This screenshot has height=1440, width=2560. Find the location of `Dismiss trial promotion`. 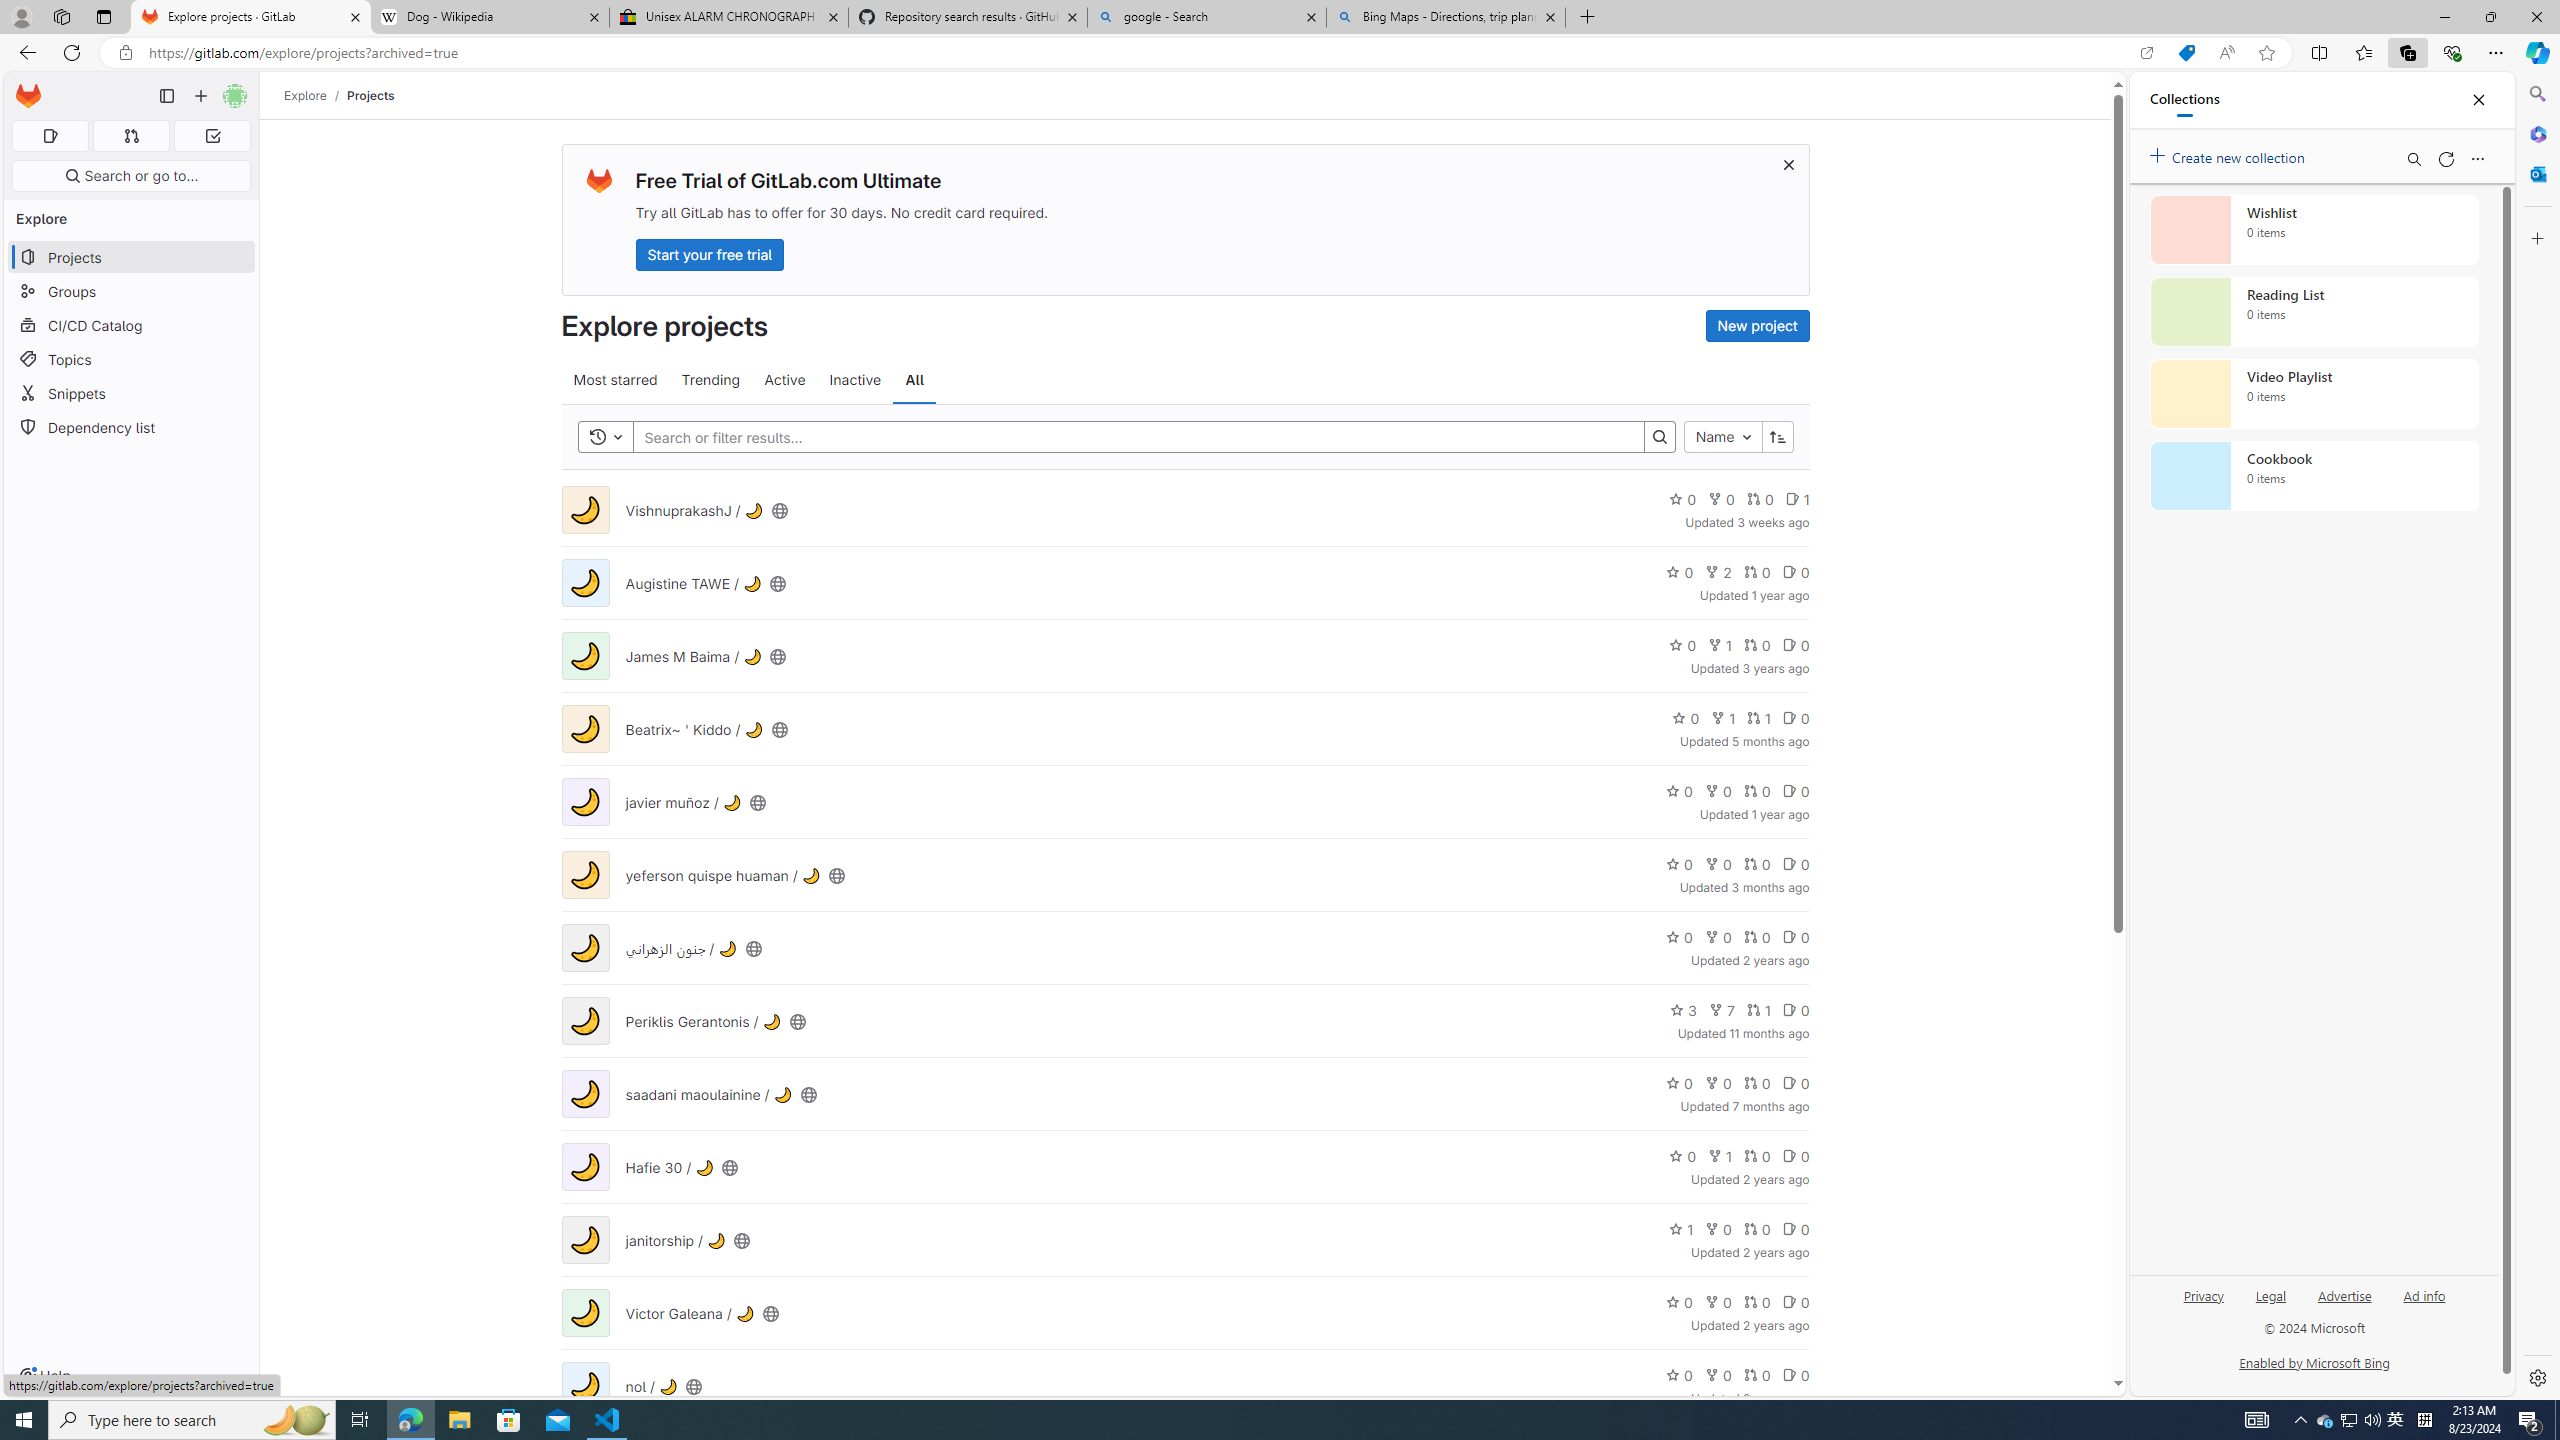

Dismiss trial promotion is located at coordinates (1789, 164).